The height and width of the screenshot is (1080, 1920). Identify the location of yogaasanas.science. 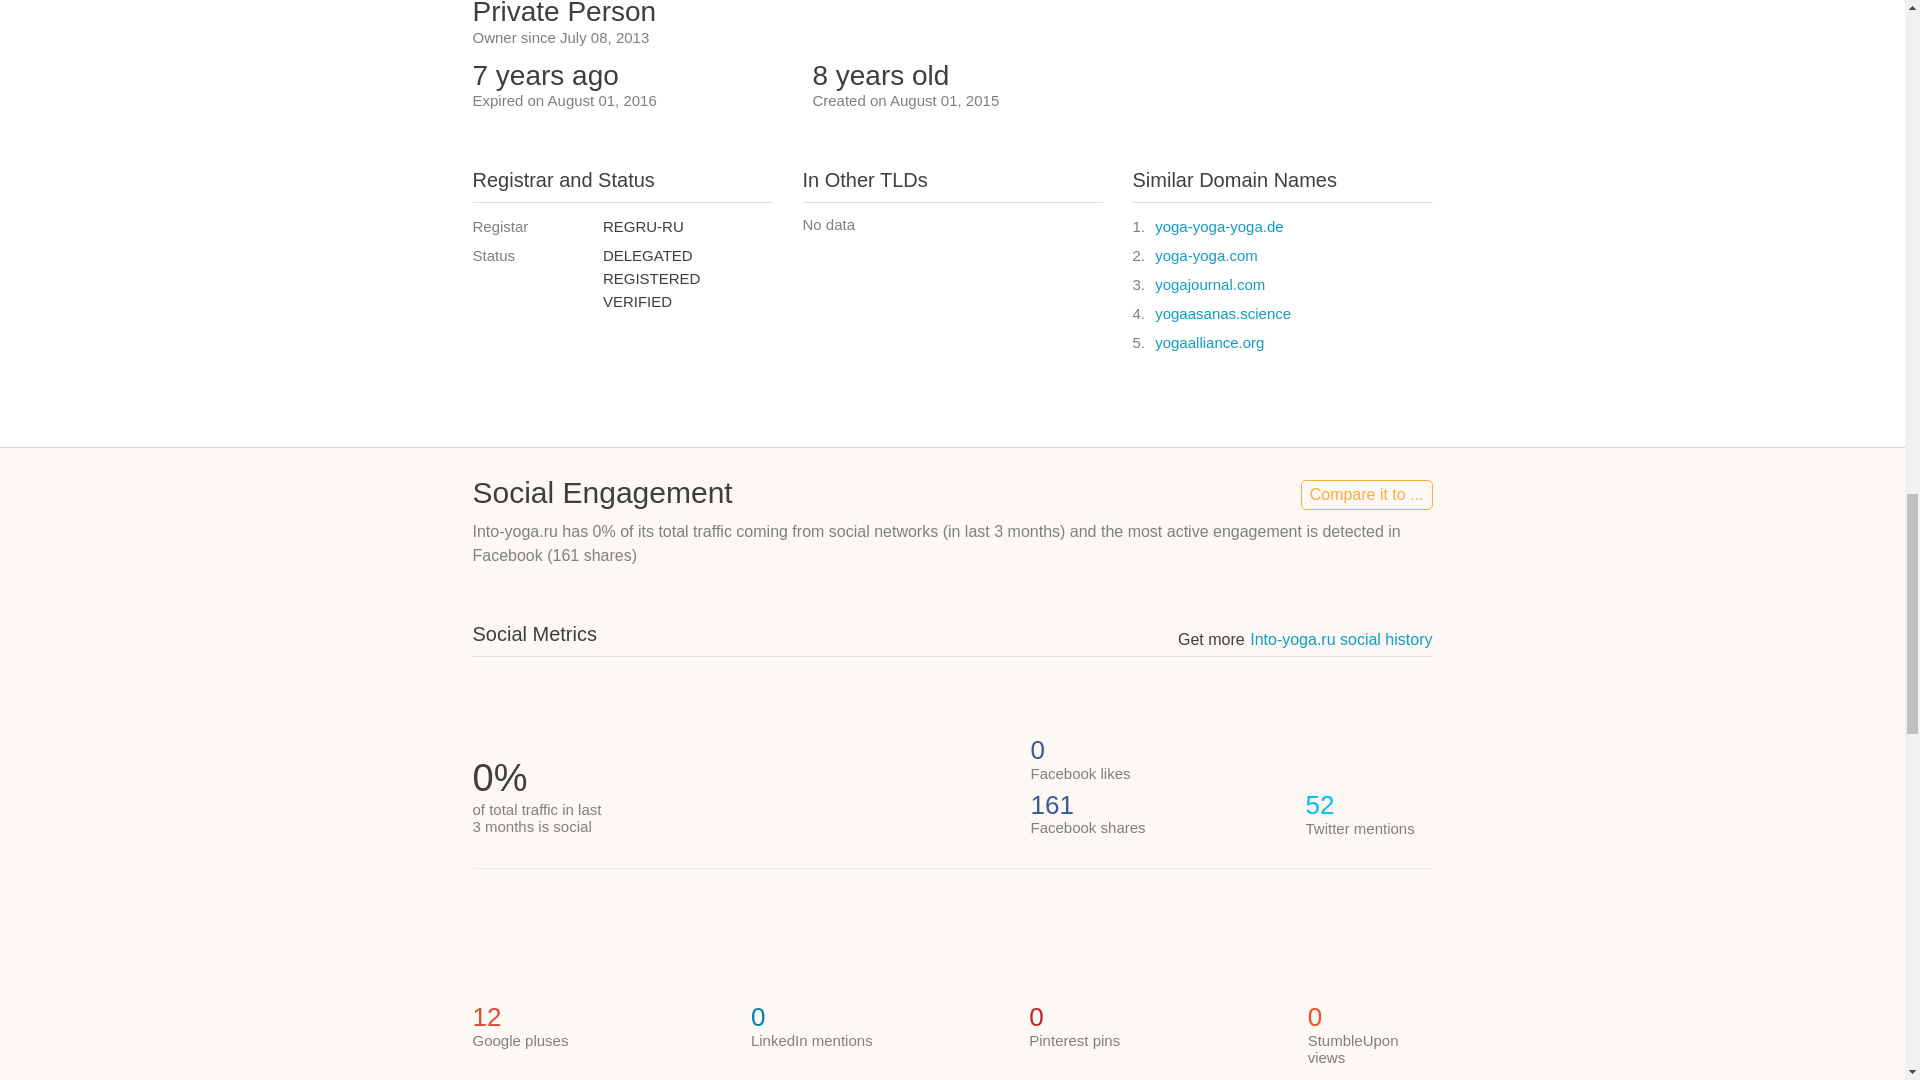
(1222, 312).